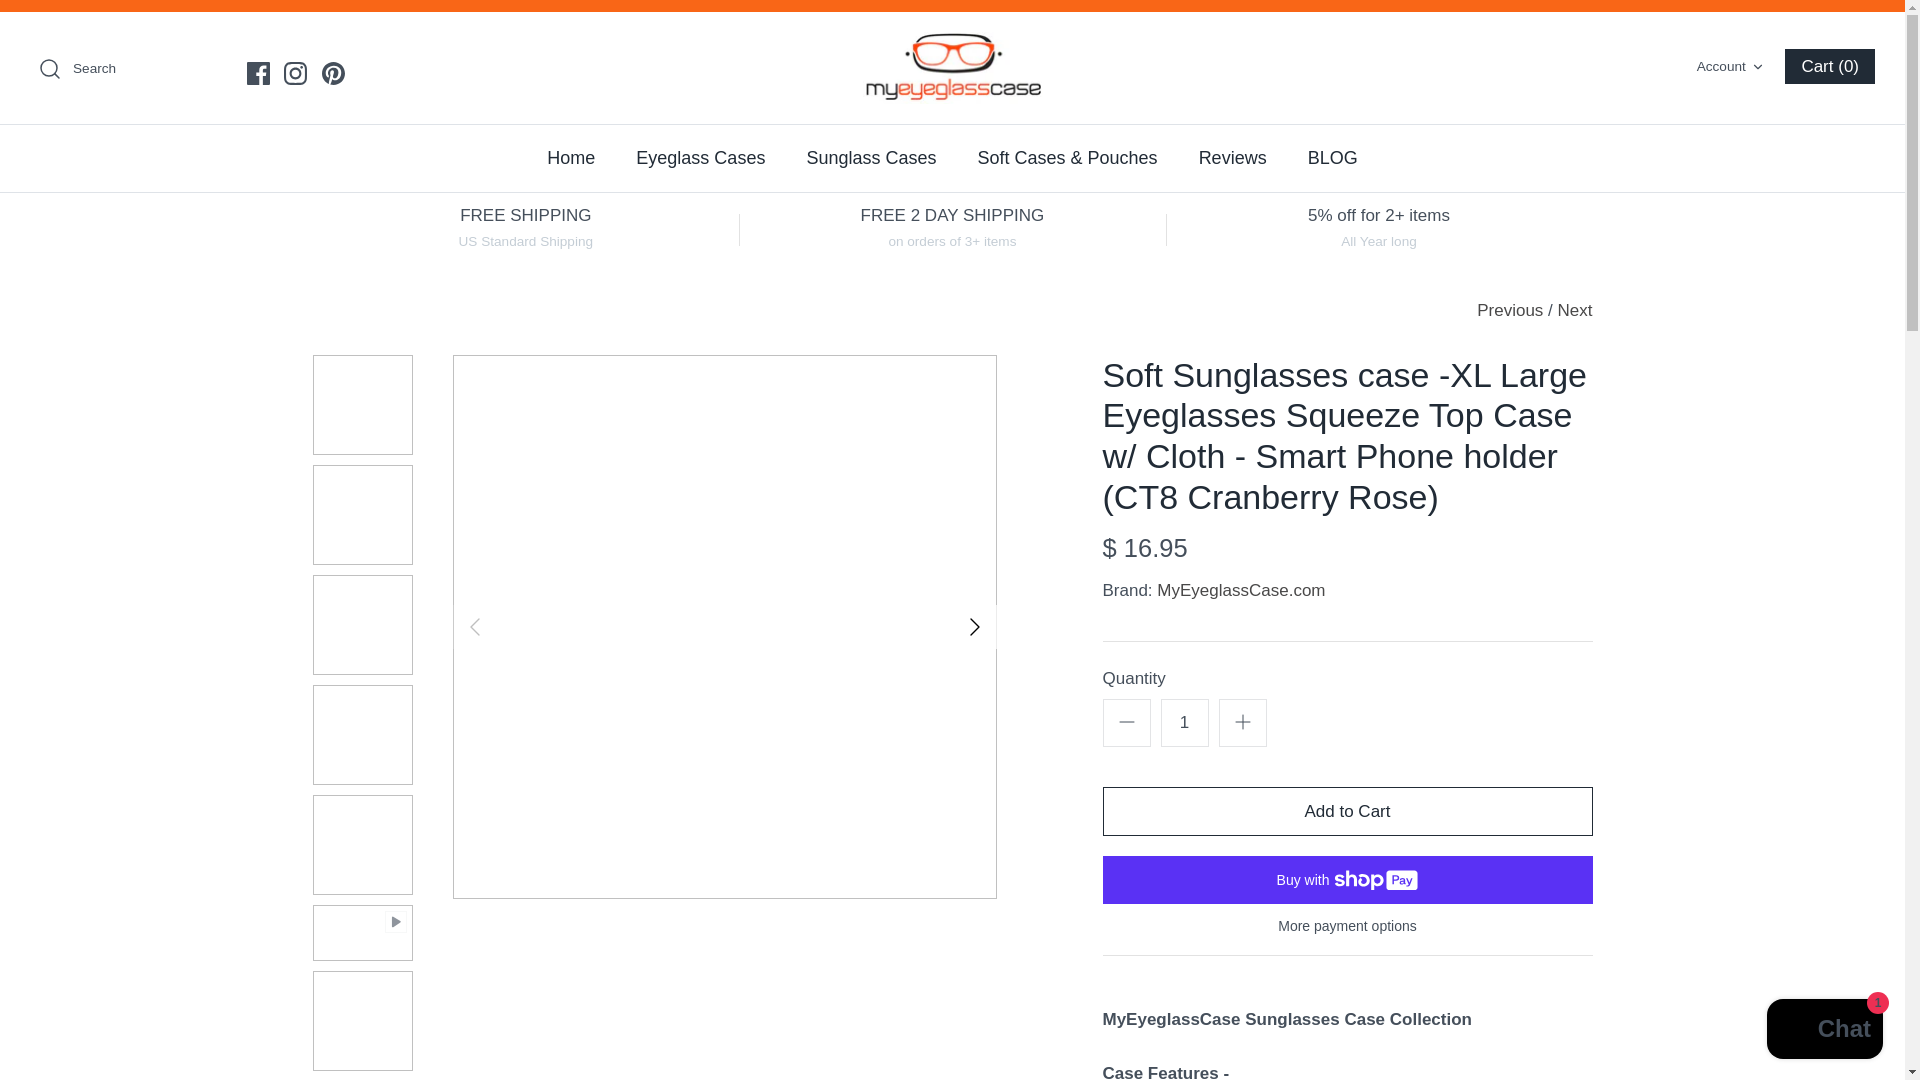 The height and width of the screenshot is (1080, 1920). I want to click on Home, so click(570, 158).